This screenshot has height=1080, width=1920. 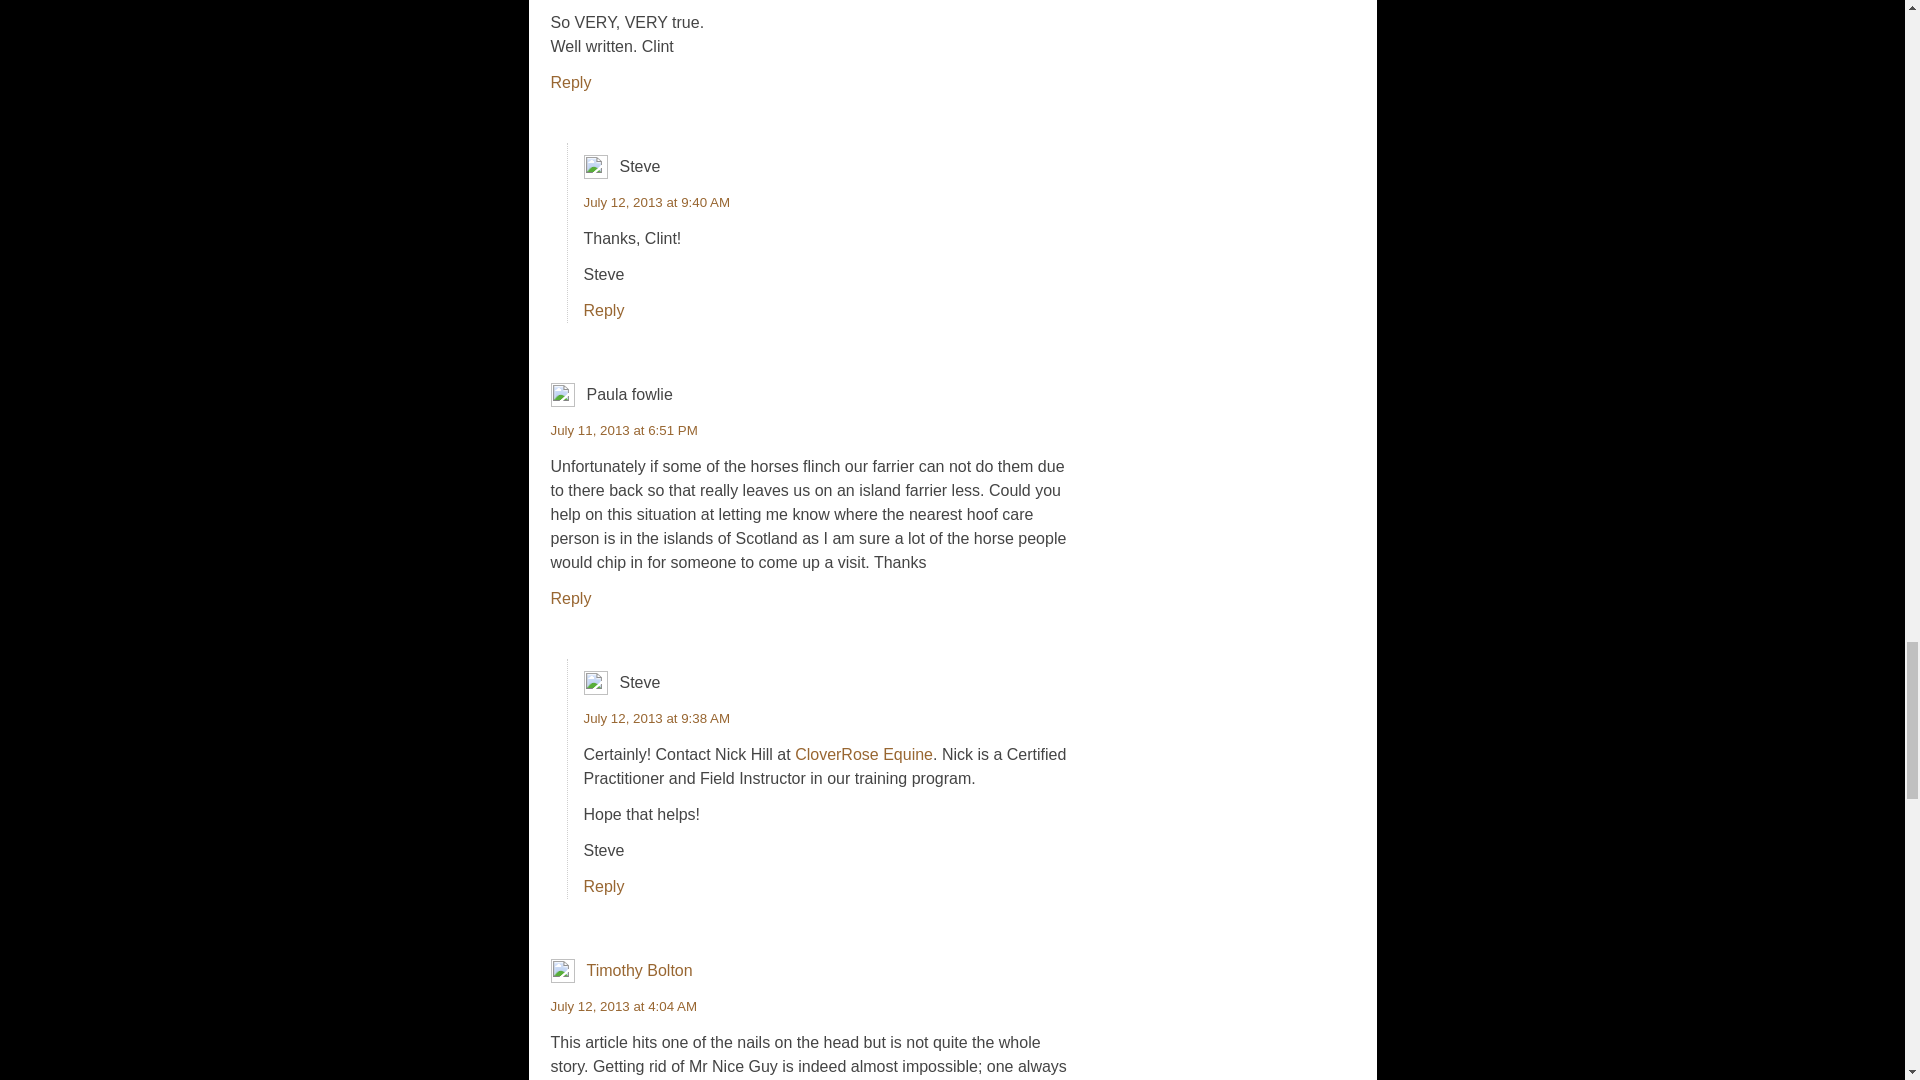 What do you see at coordinates (638, 970) in the screenshot?
I see `Timothy Bolton` at bounding box center [638, 970].